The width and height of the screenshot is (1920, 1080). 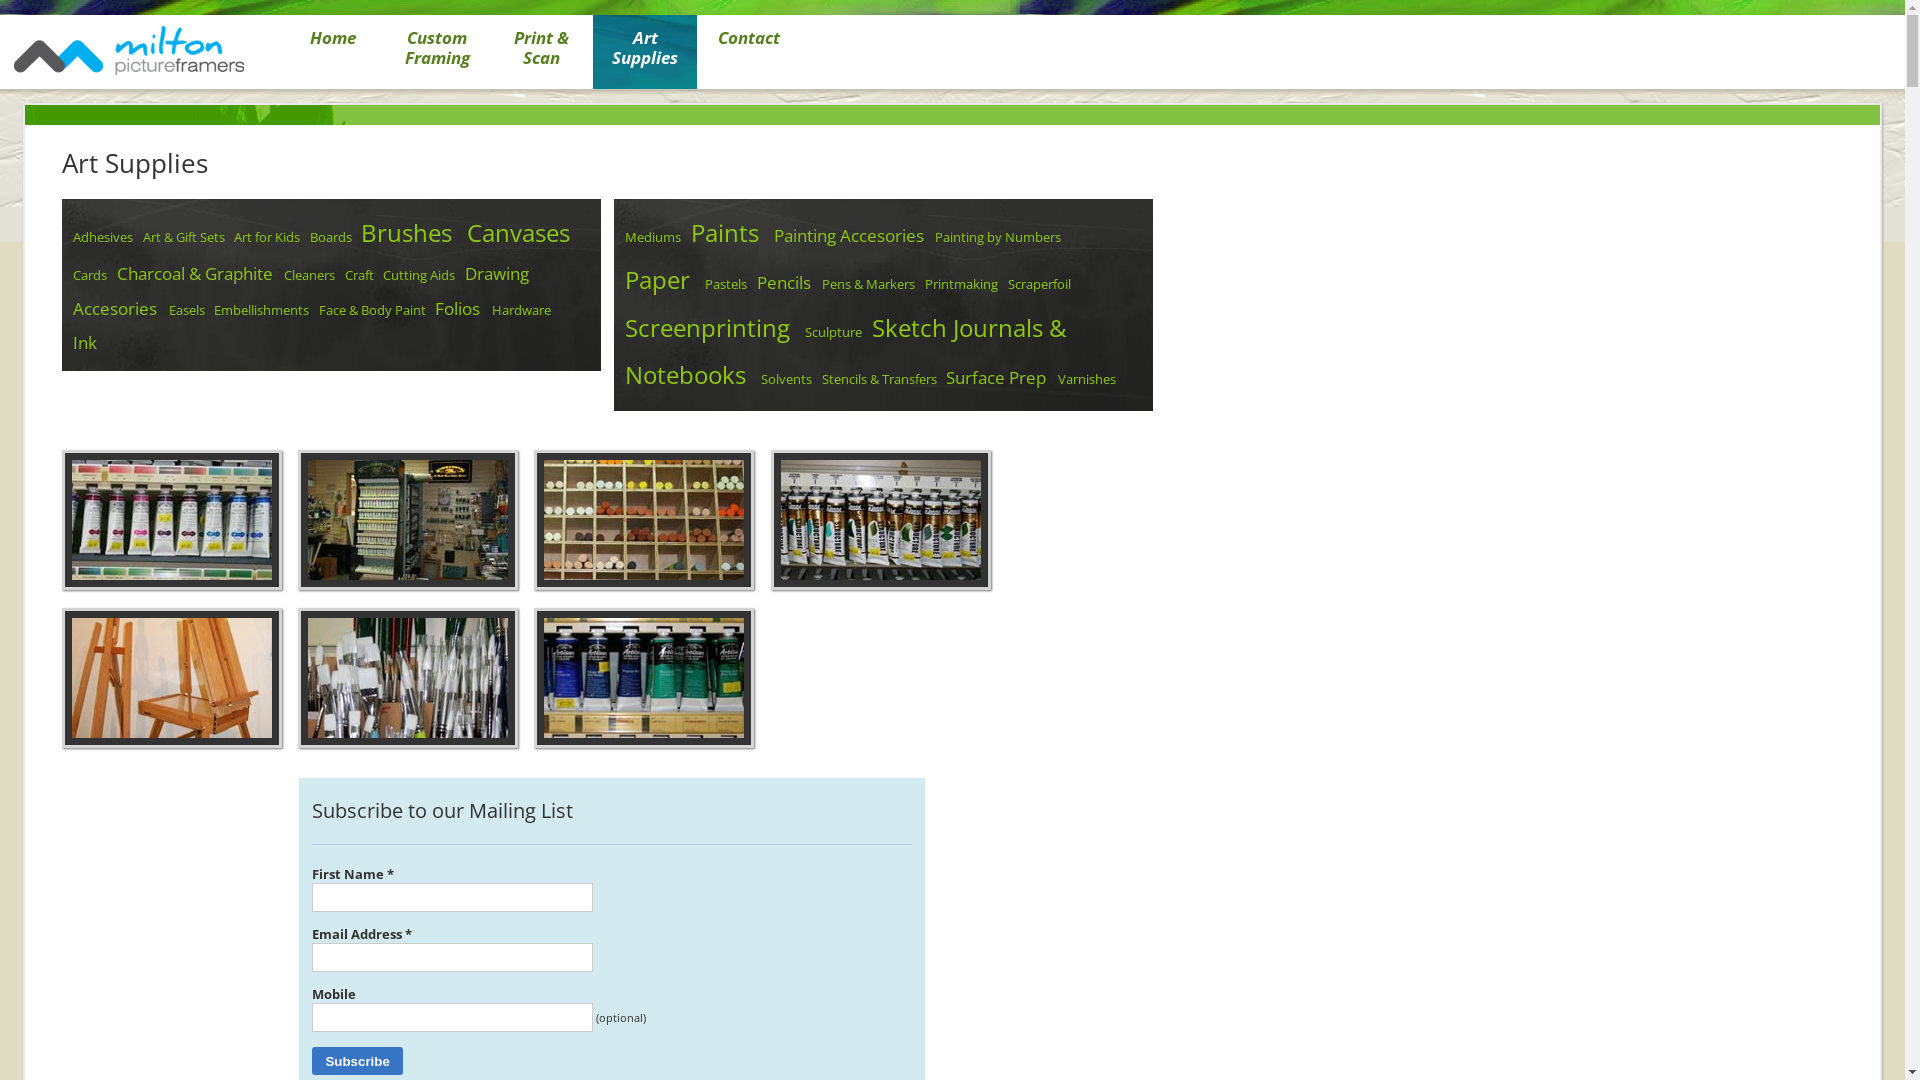 What do you see at coordinates (658, 280) in the screenshot?
I see `Paper` at bounding box center [658, 280].